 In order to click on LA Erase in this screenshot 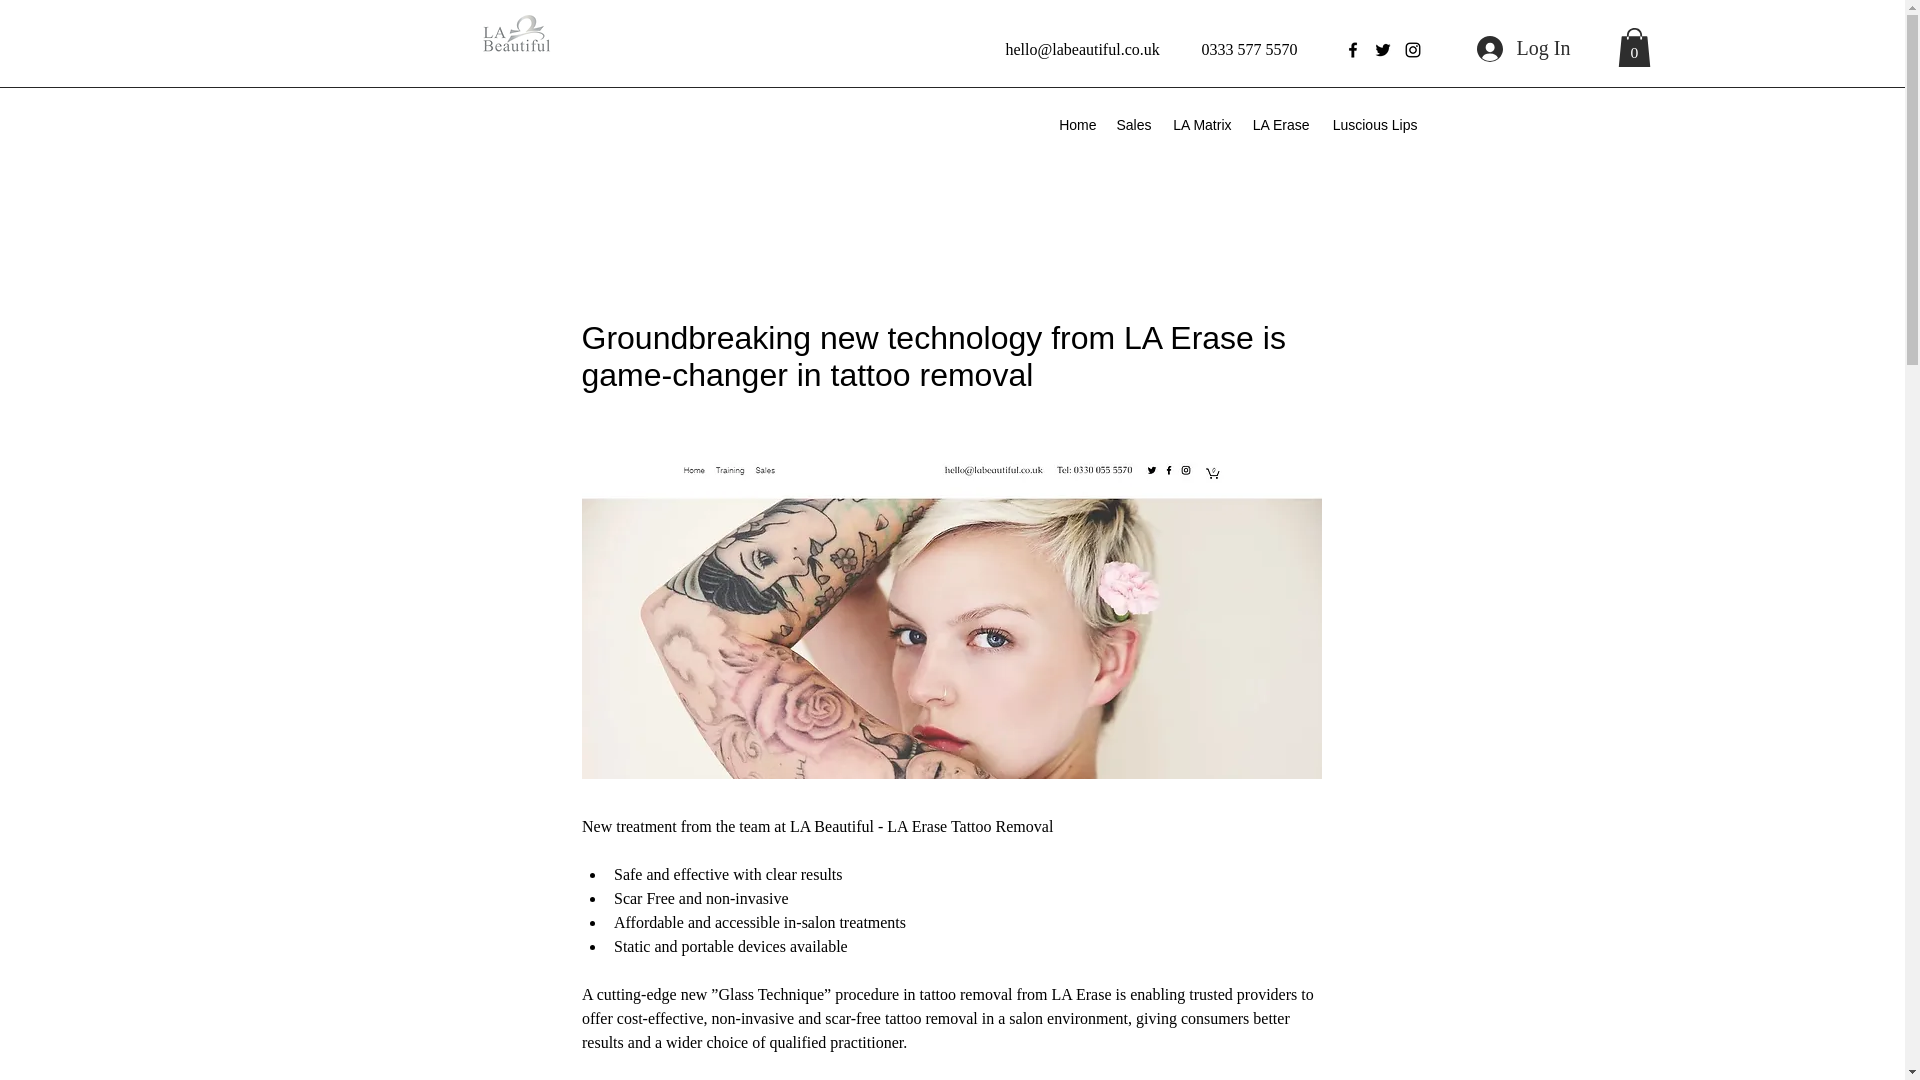, I will do `click(1281, 125)`.